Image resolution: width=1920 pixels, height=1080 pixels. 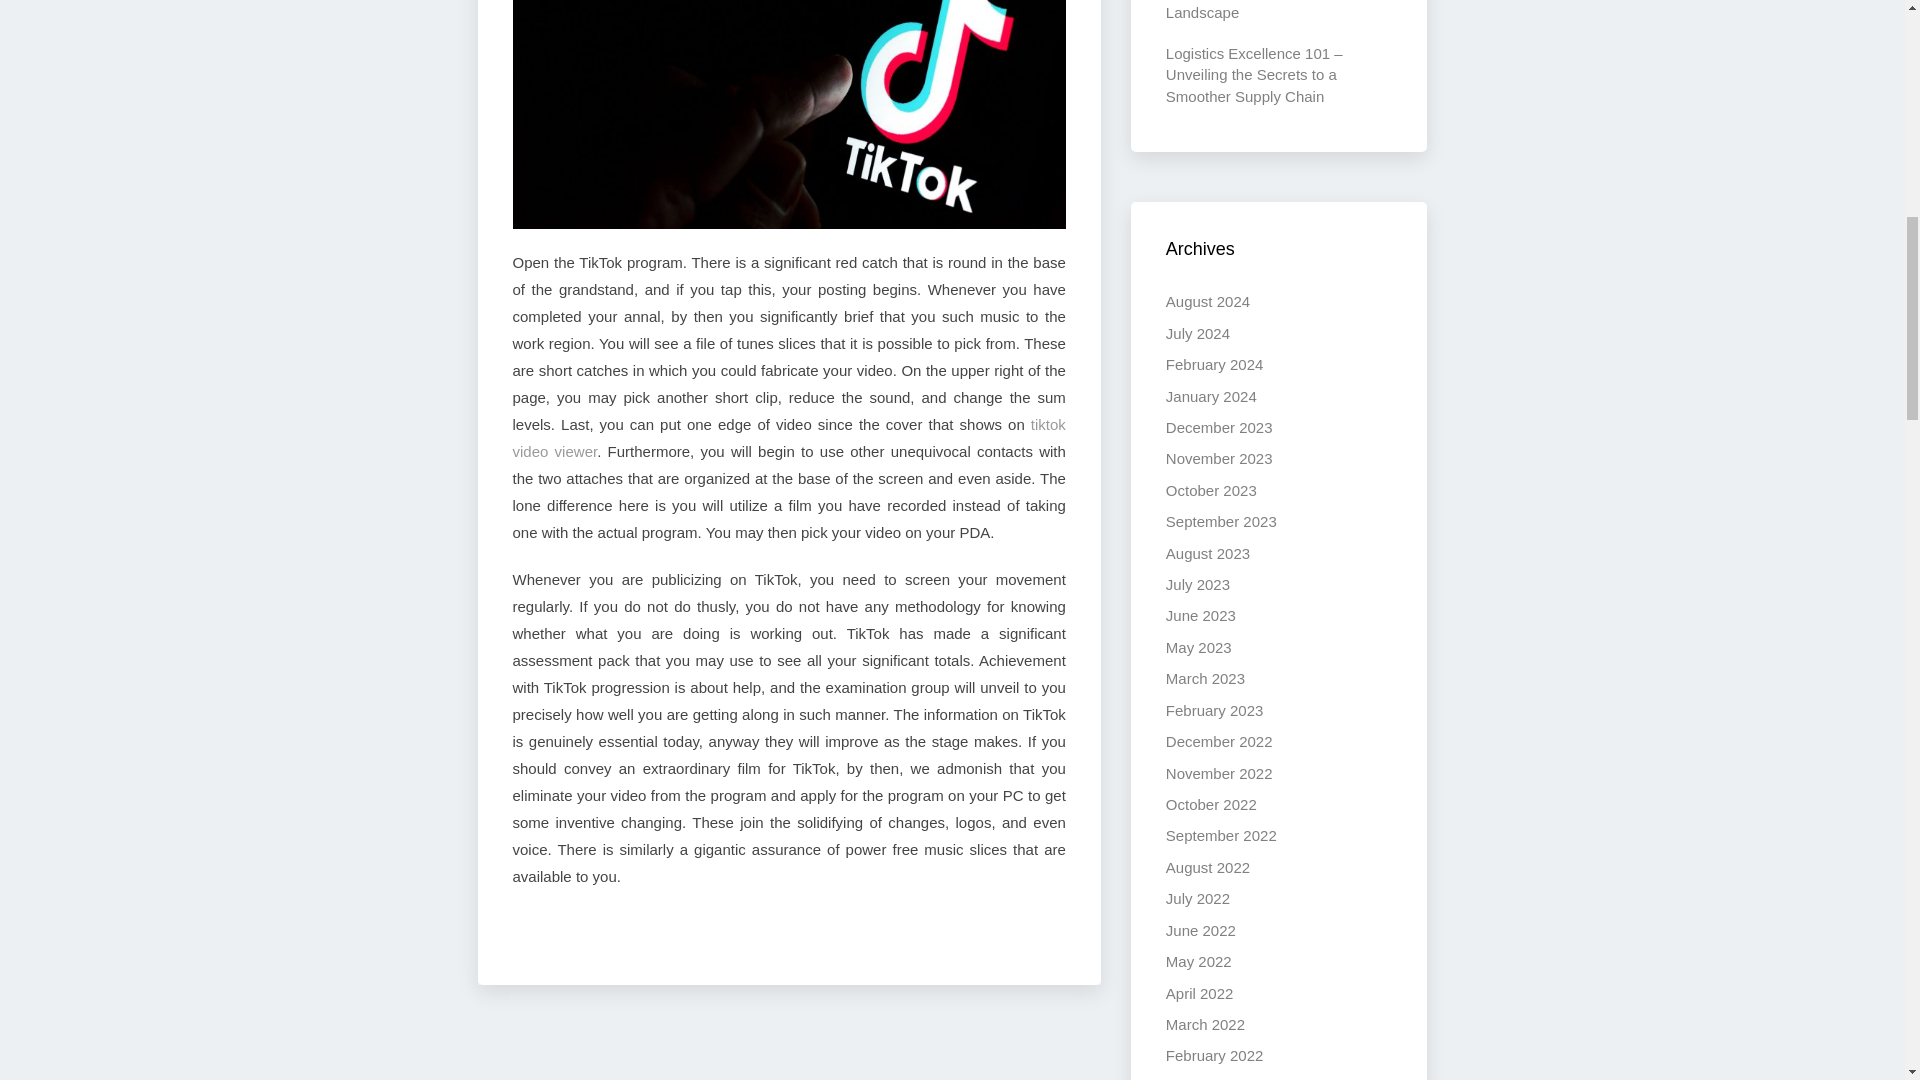 I want to click on October 2023, so click(x=1211, y=490).